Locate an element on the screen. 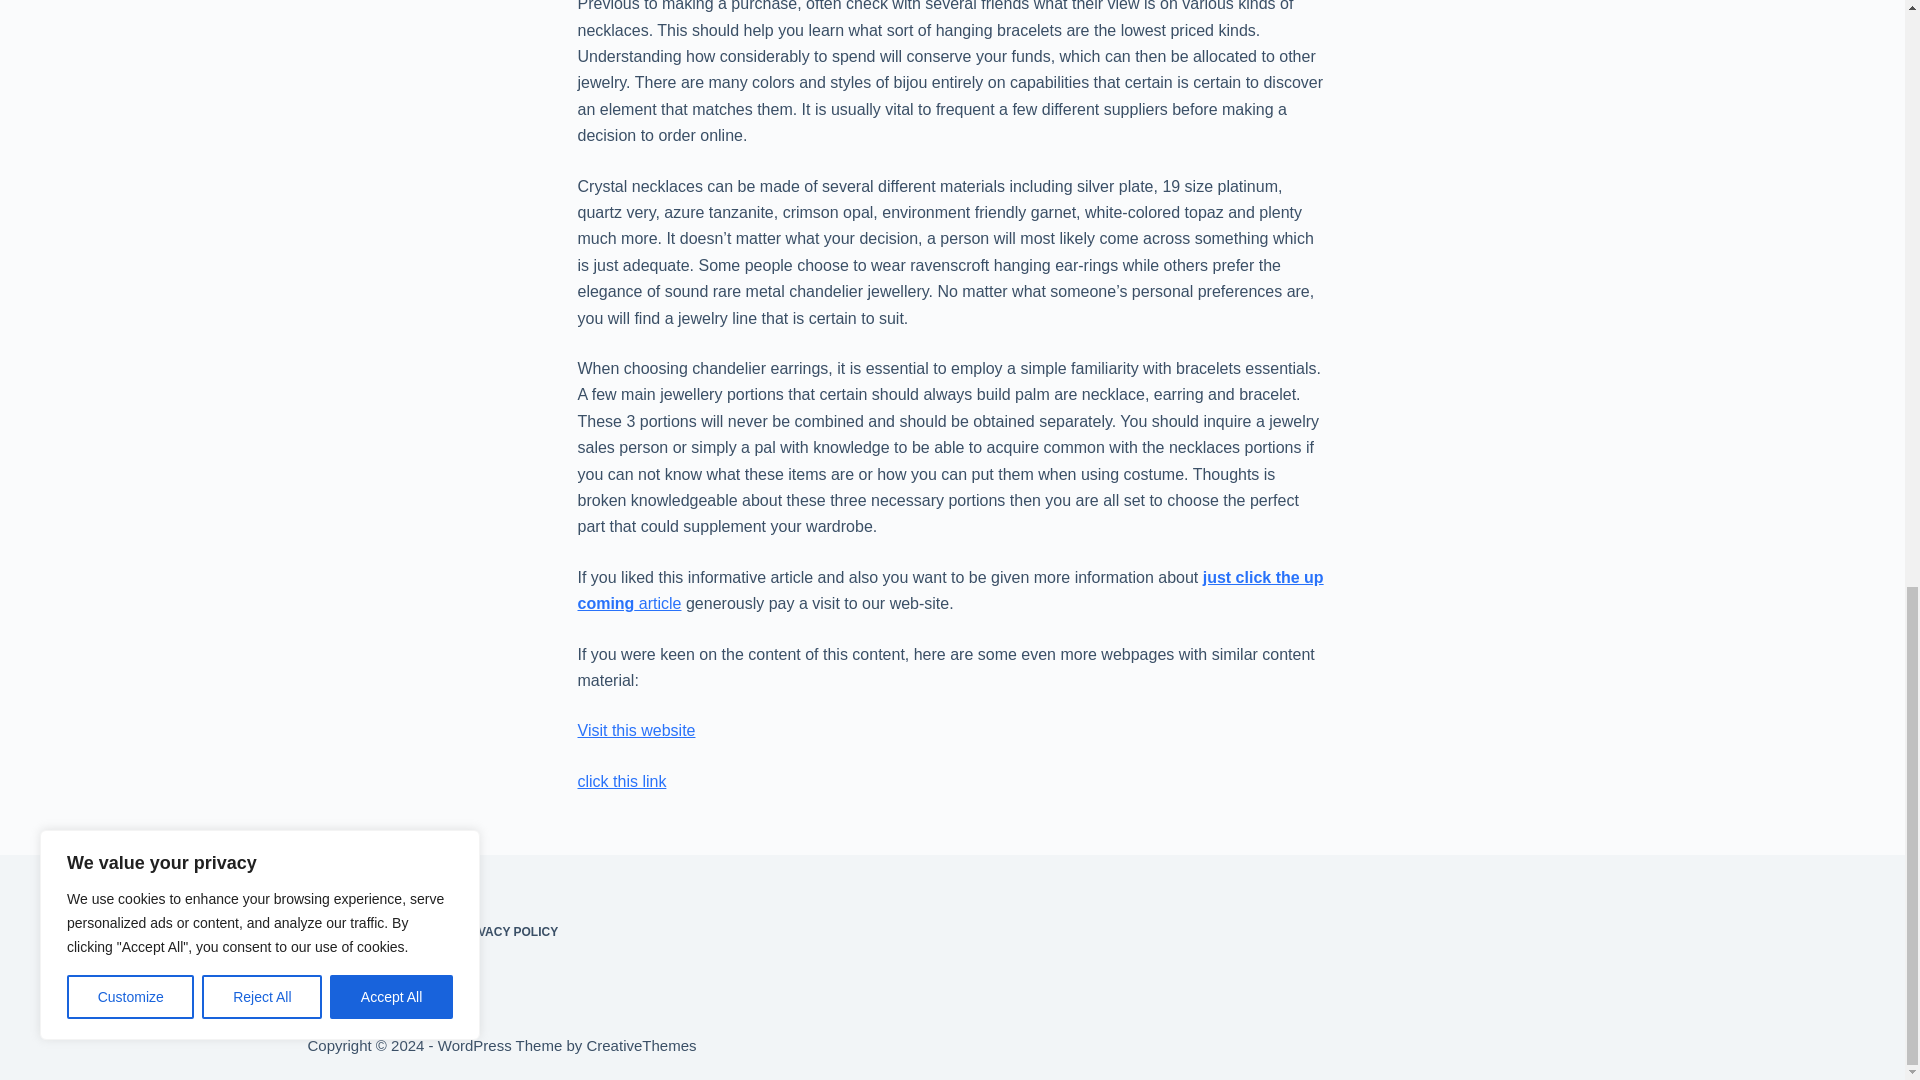 The height and width of the screenshot is (1080, 1920). Visit this website is located at coordinates (636, 730).